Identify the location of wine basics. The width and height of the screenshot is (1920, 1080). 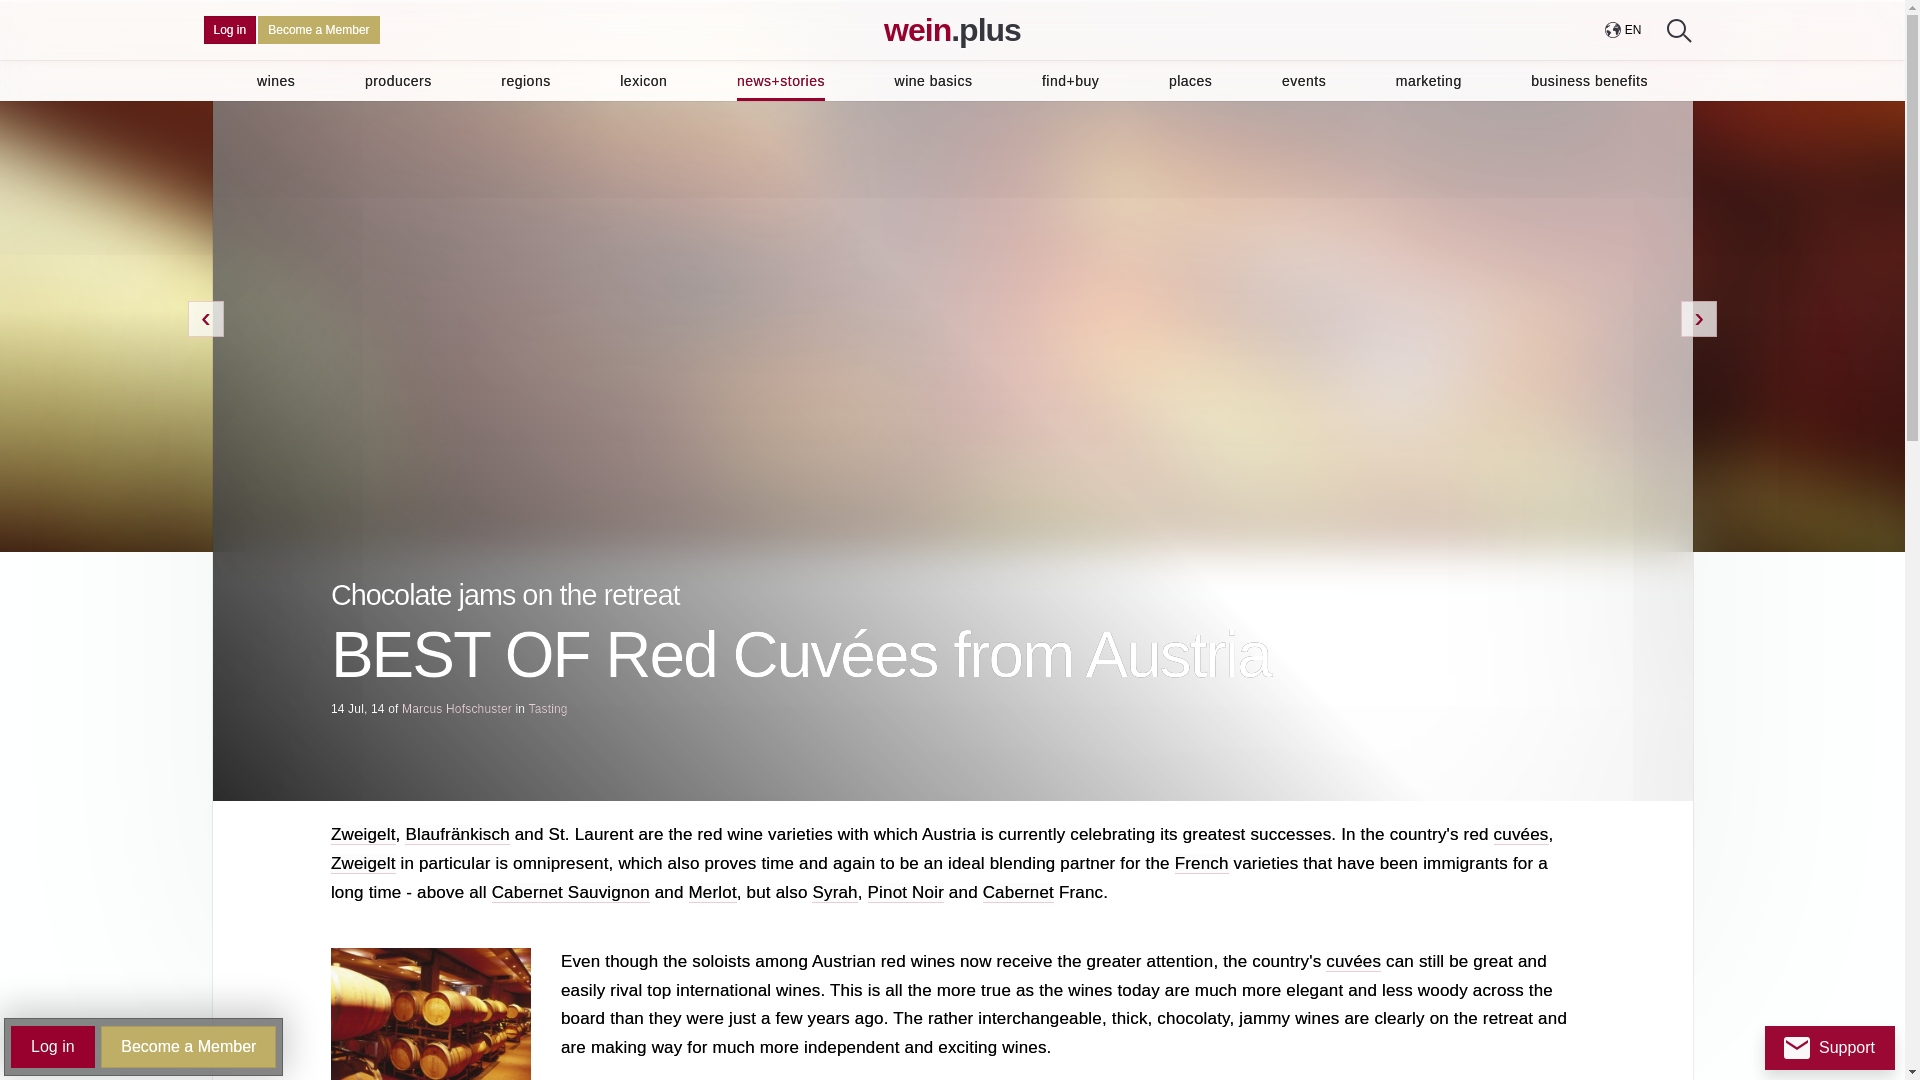
(934, 80).